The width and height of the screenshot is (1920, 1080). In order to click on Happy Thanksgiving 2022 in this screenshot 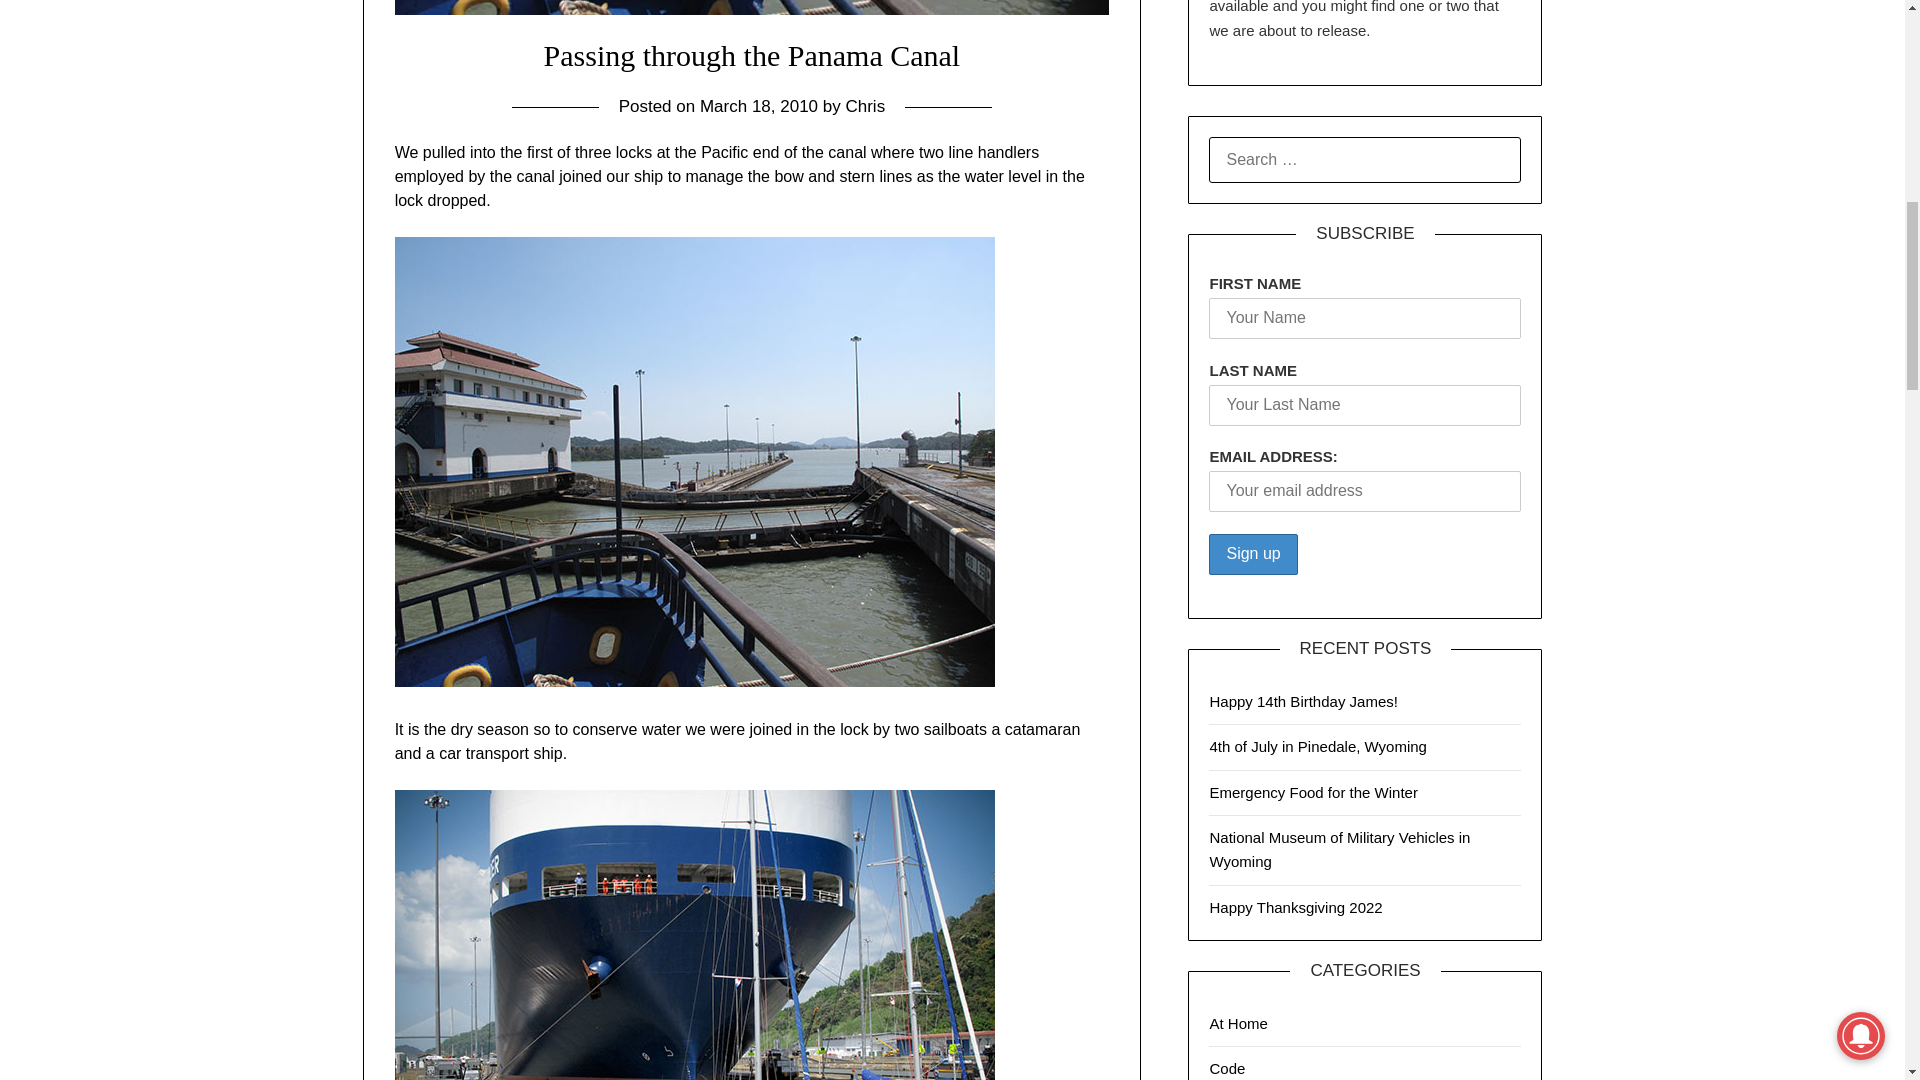, I will do `click(1296, 906)`.